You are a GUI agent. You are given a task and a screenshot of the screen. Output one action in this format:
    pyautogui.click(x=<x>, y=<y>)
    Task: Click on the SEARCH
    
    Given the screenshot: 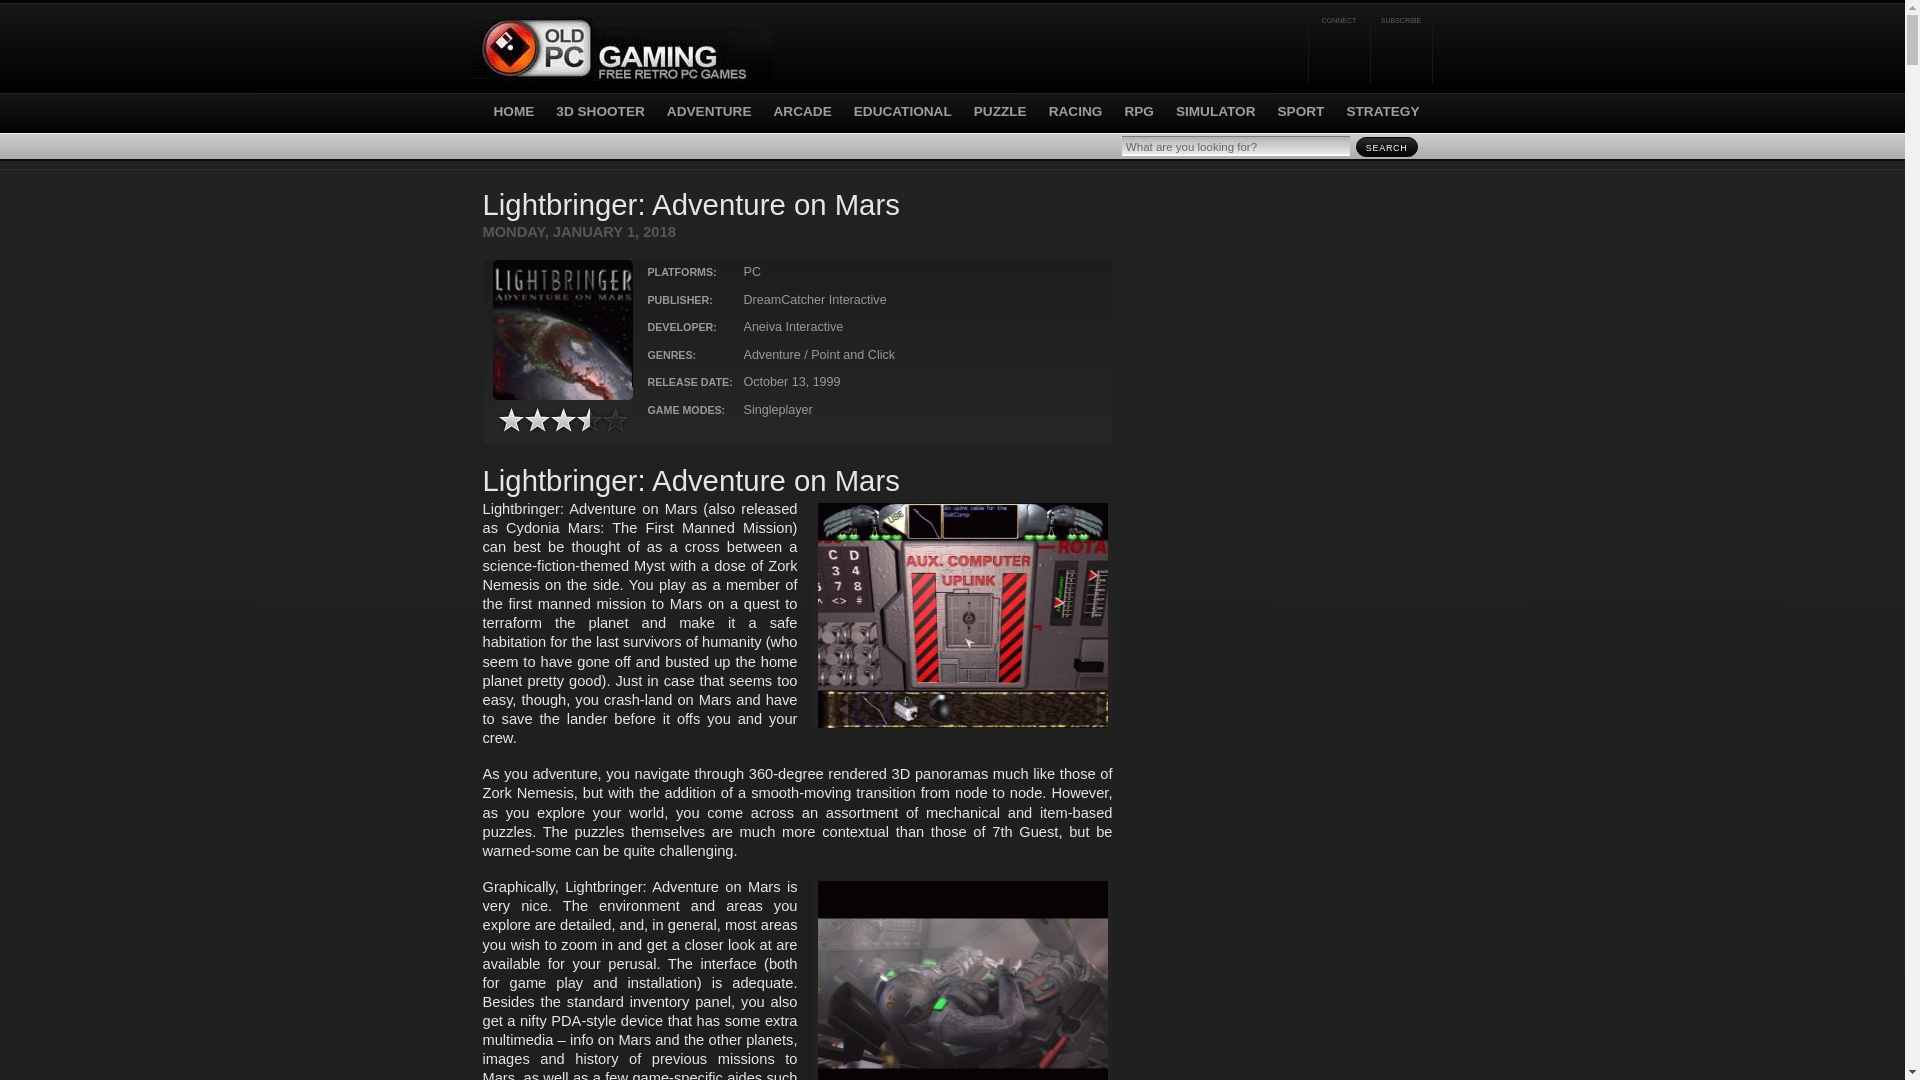 What is the action you would take?
    pyautogui.click(x=1386, y=146)
    